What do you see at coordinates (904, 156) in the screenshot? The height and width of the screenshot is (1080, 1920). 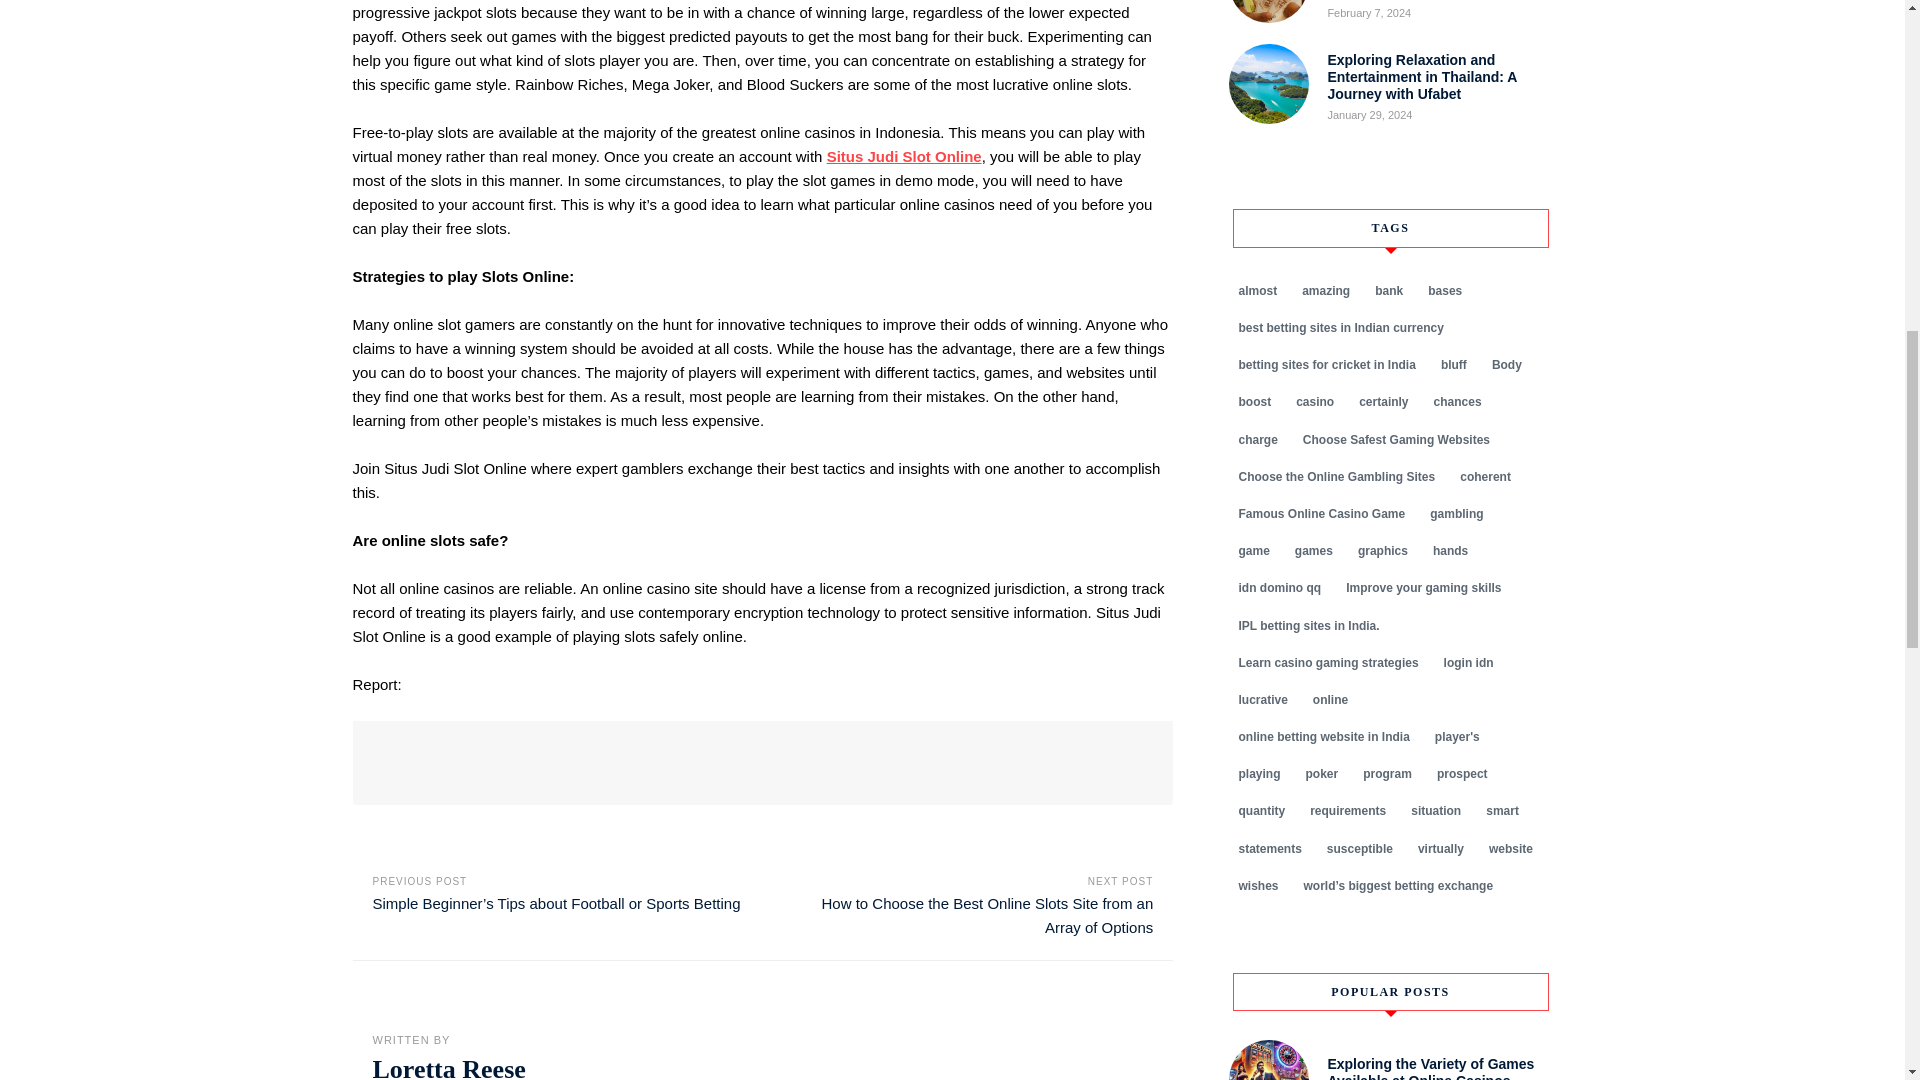 I see `Situs Judi Slot Online` at bounding box center [904, 156].